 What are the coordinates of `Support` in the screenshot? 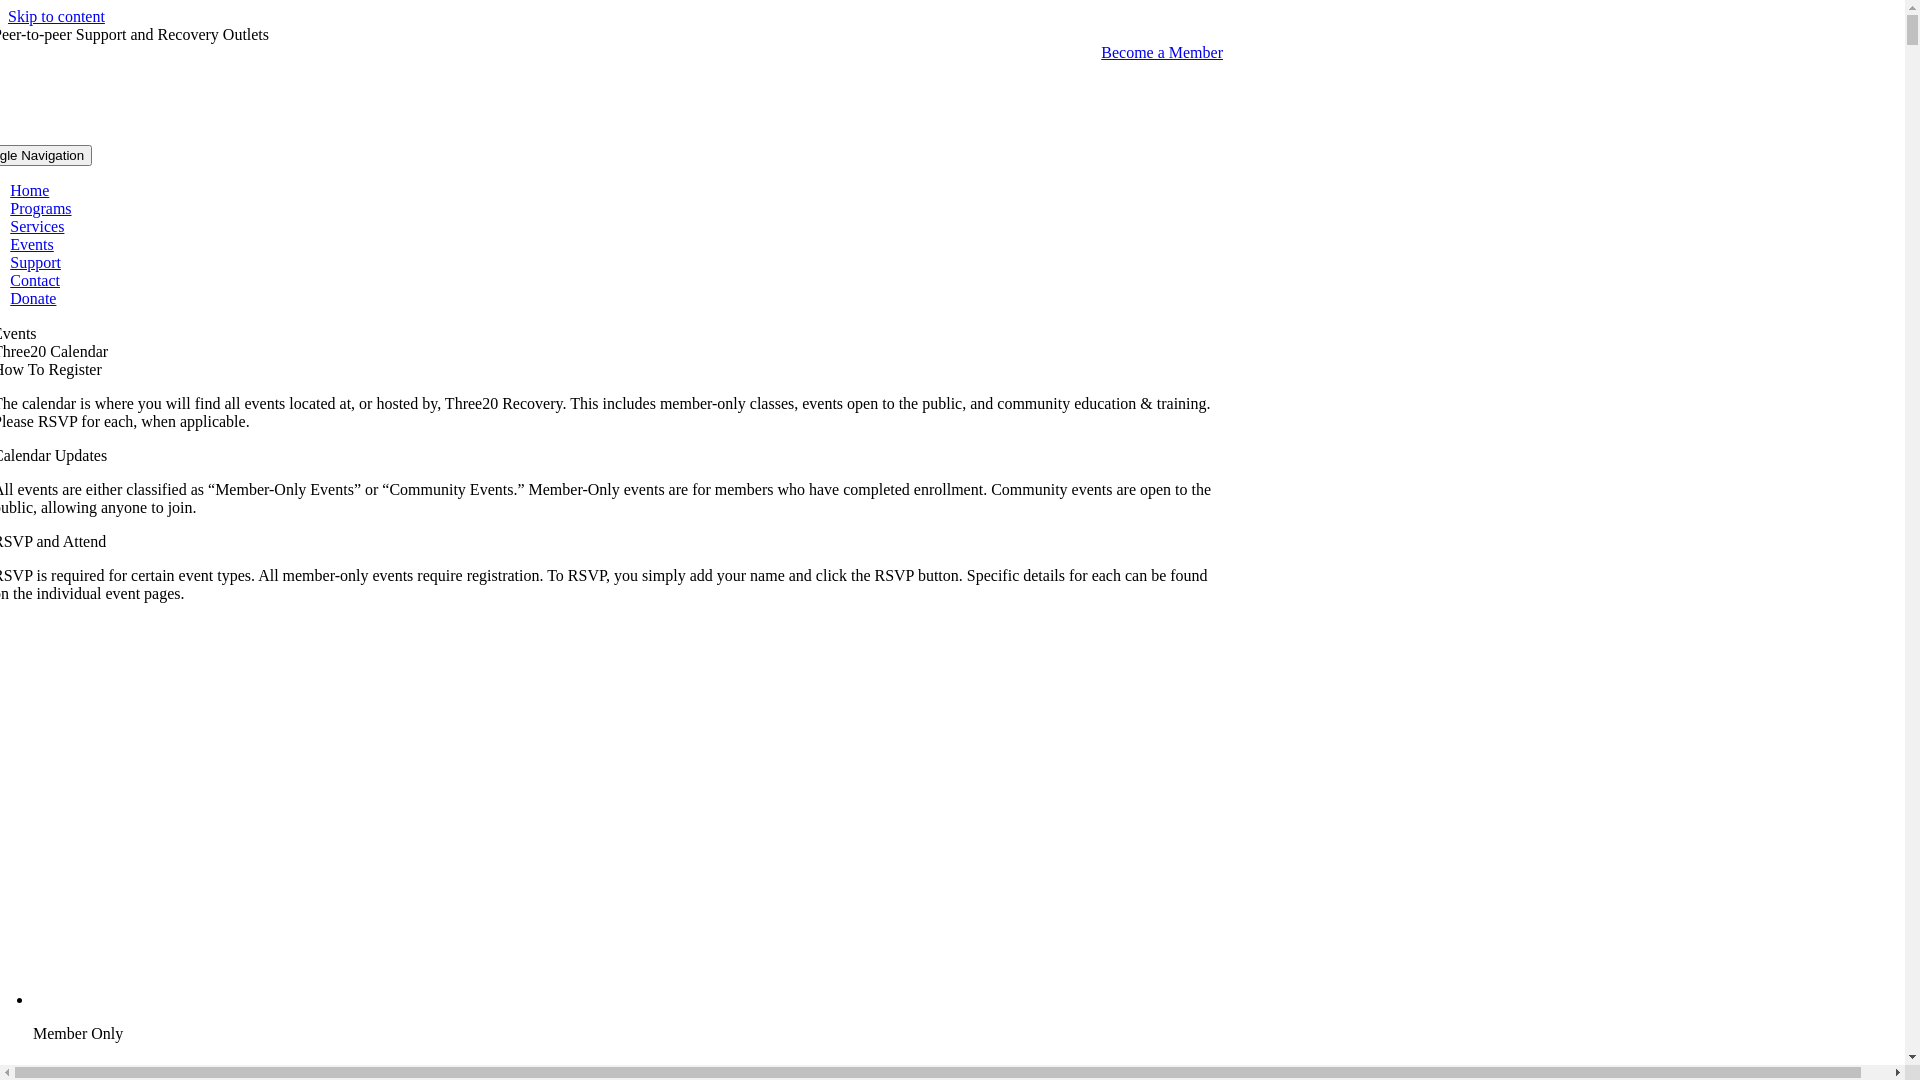 It's located at (36, 262).